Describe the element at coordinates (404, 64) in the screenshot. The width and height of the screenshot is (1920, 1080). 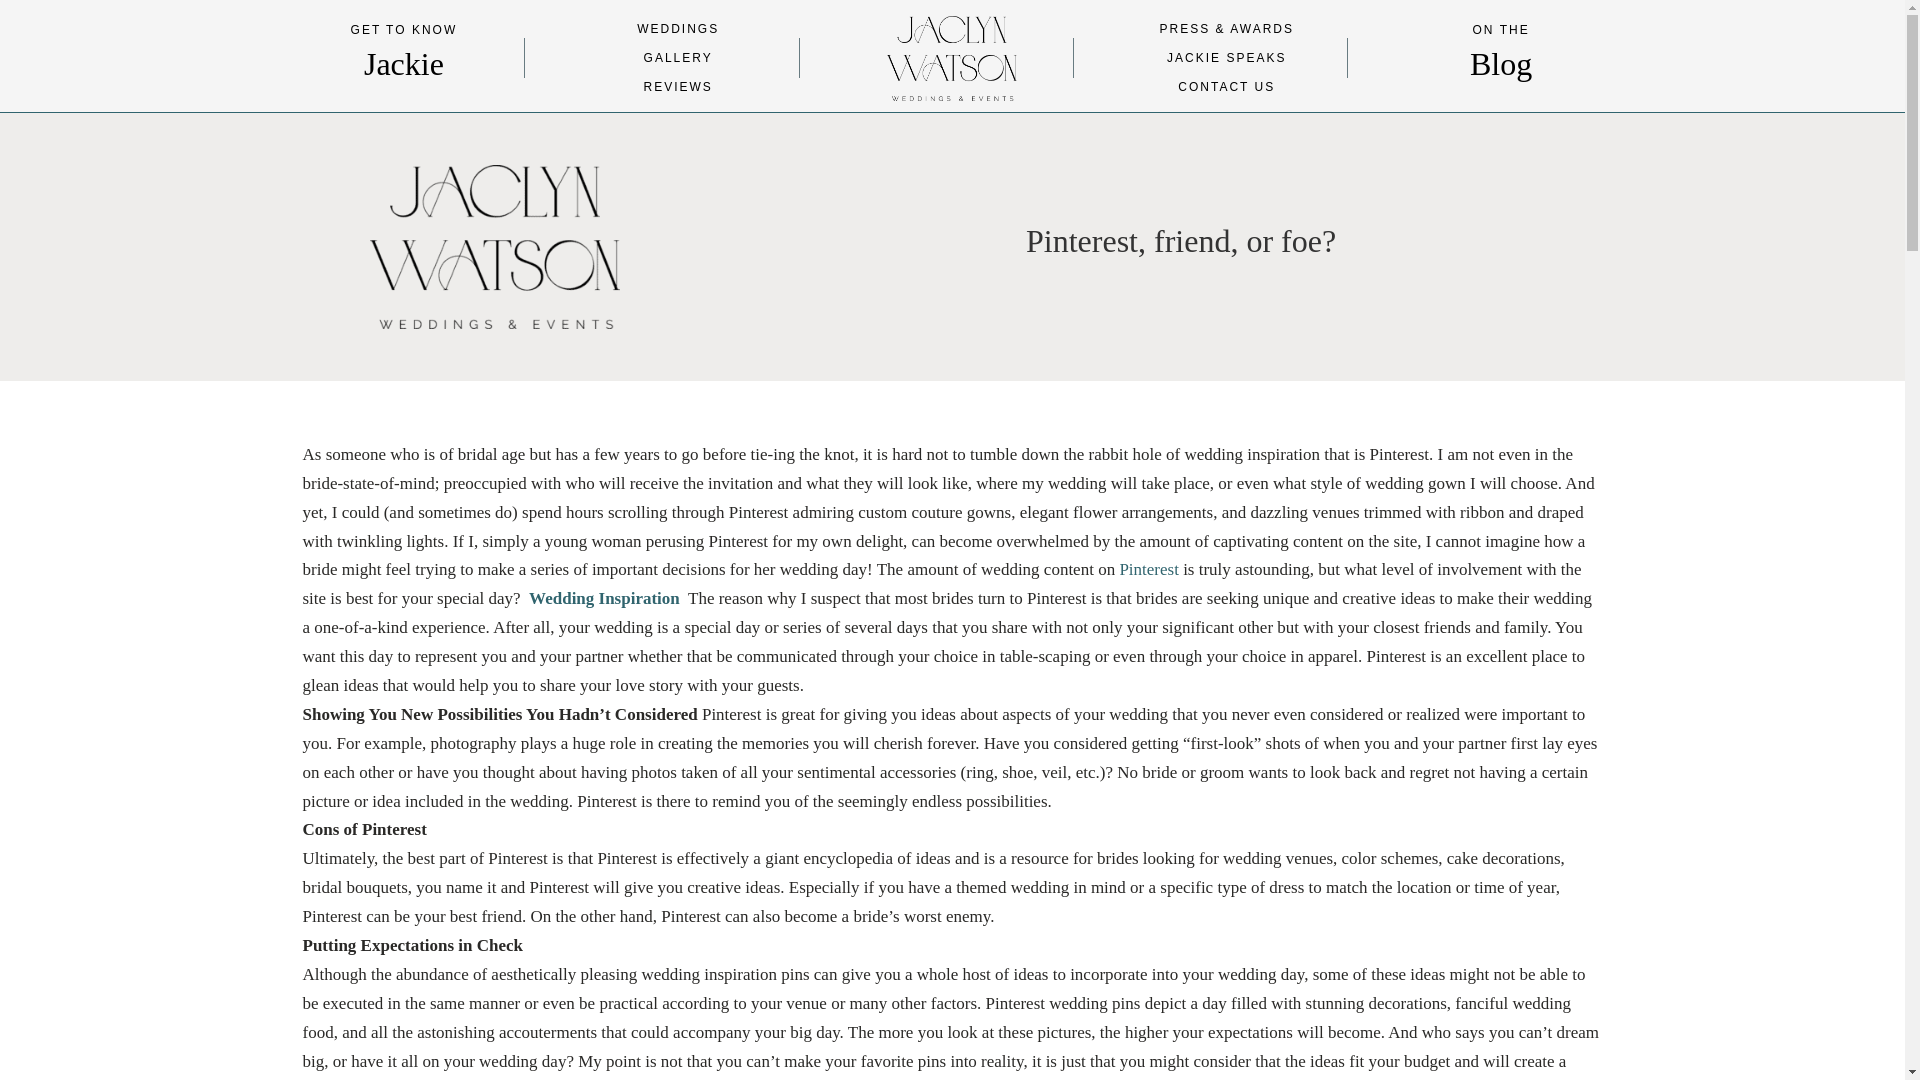
I see `Jackie` at that location.